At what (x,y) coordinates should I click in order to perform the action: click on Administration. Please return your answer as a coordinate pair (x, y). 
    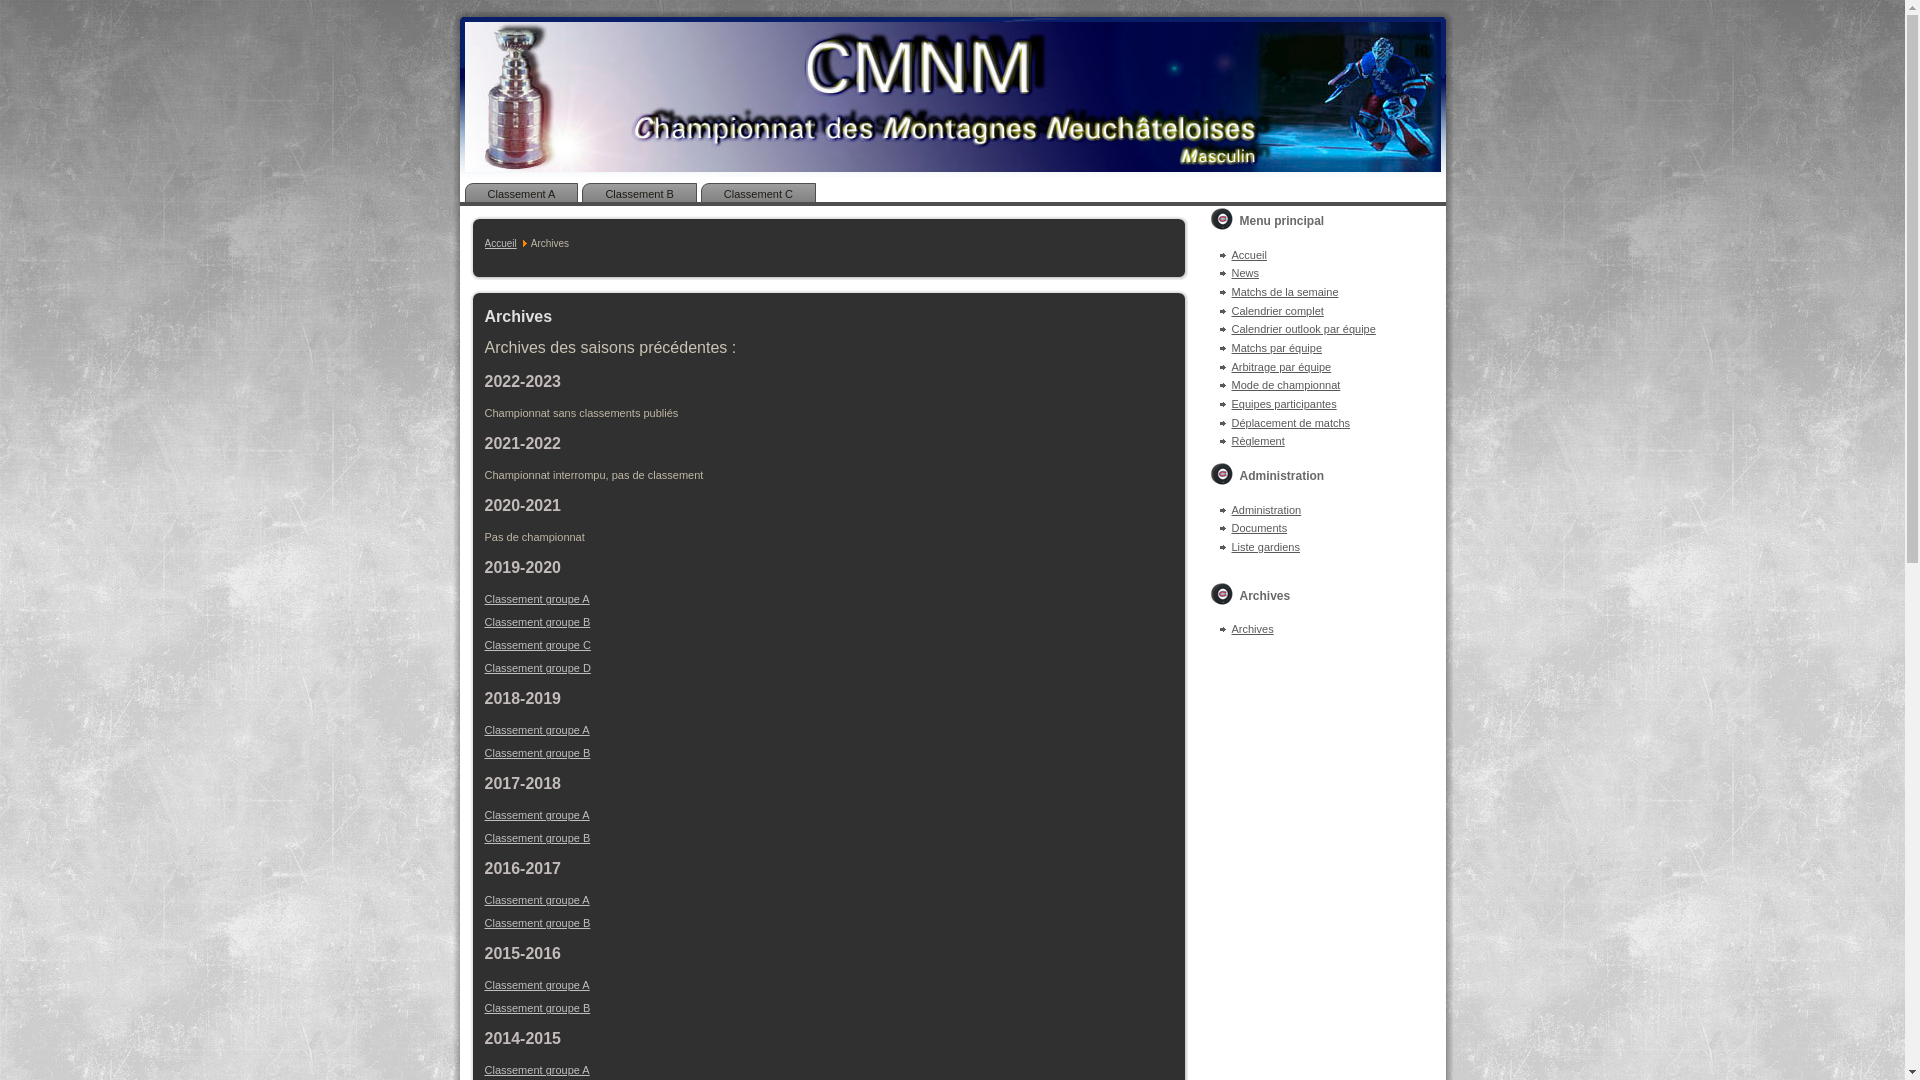
    Looking at the image, I should click on (1267, 510).